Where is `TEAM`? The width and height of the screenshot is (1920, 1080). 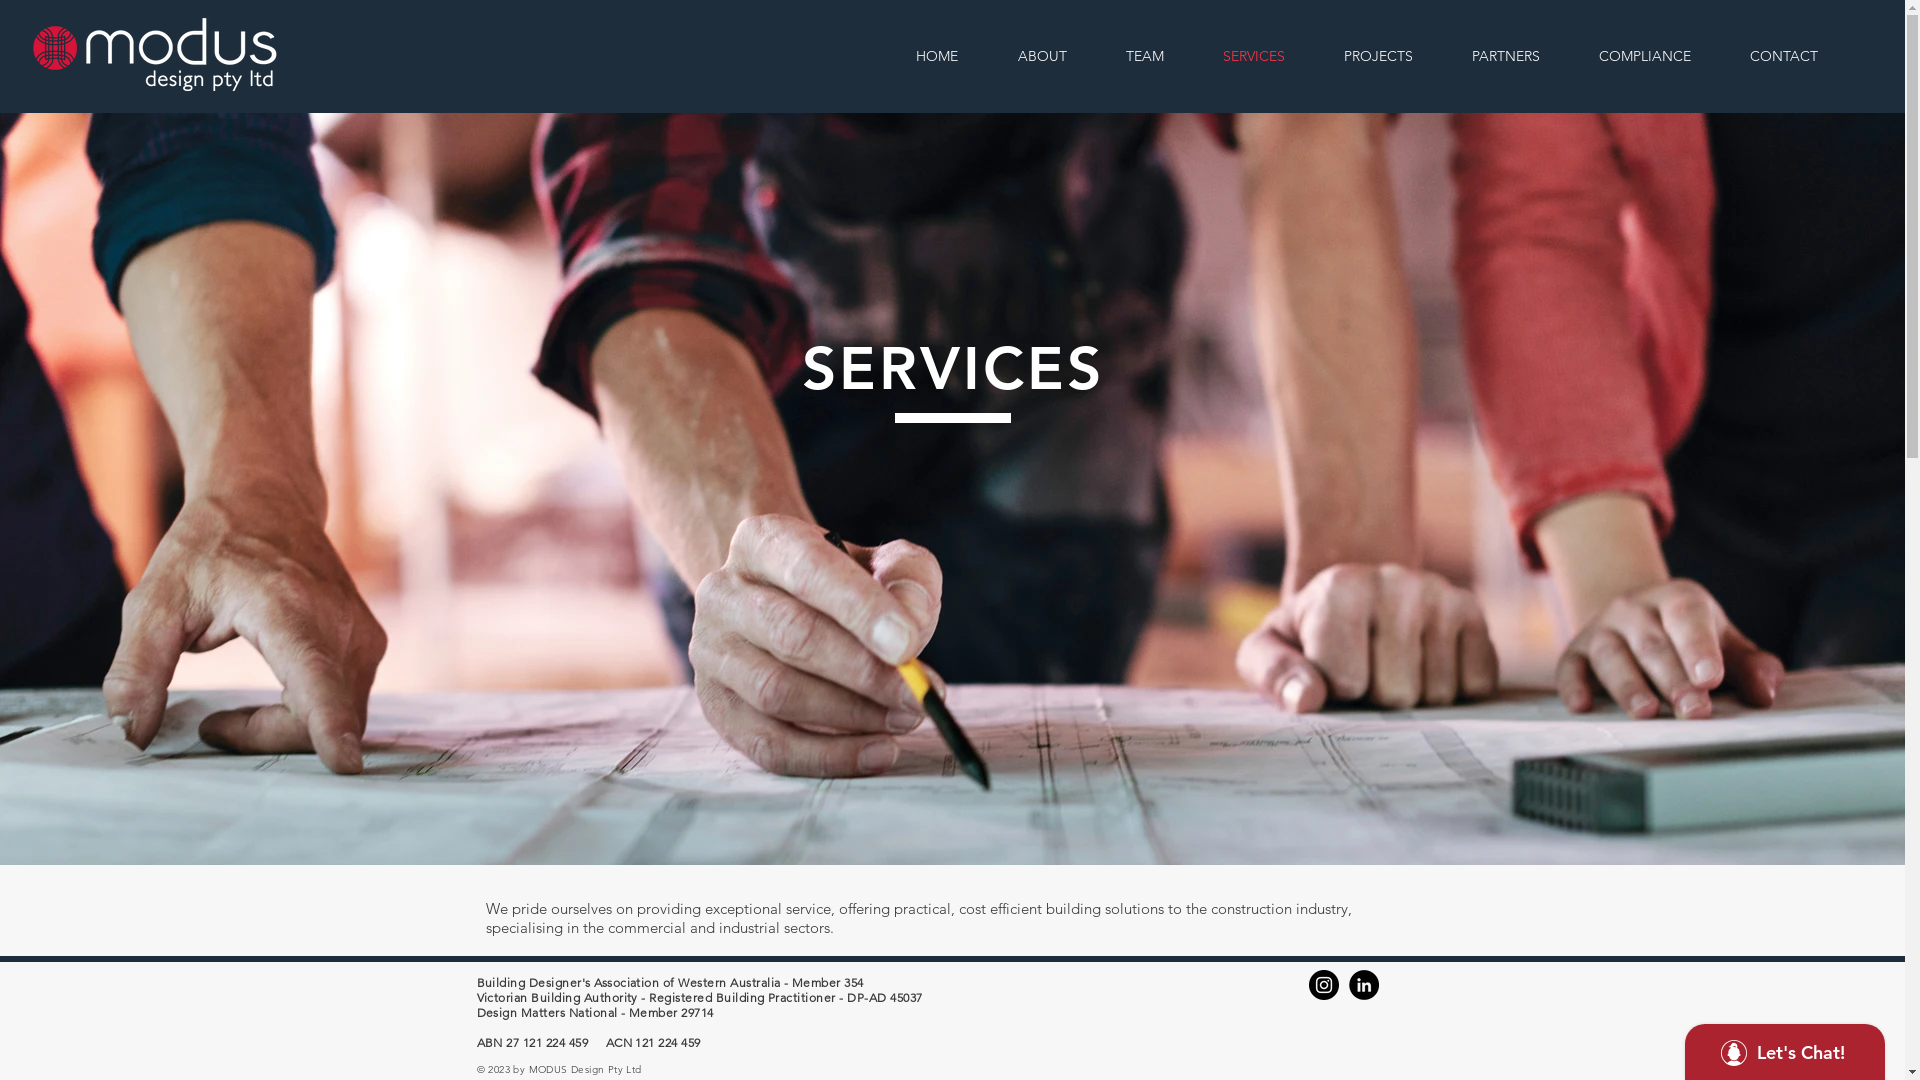
TEAM is located at coordinates (1158, 56).